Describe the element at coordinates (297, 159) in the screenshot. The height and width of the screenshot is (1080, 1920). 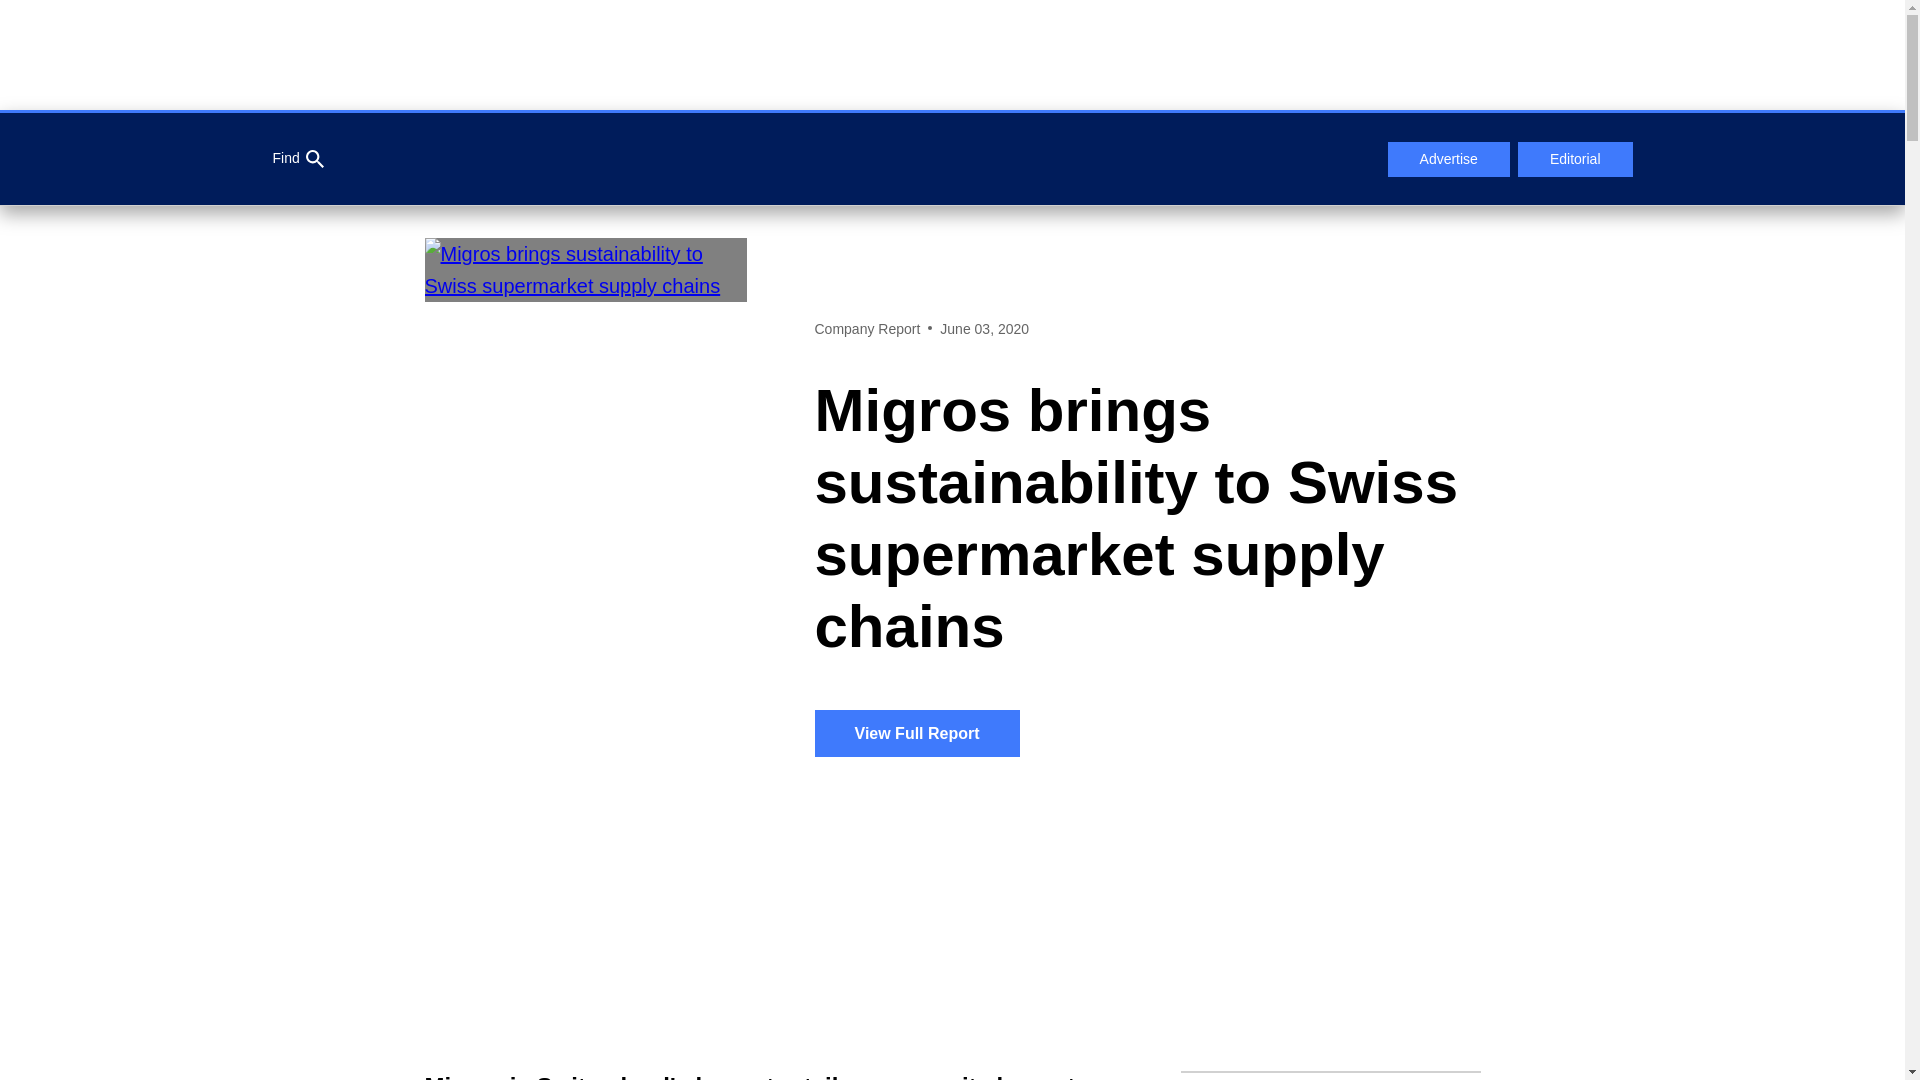
I see `Find` at that location.